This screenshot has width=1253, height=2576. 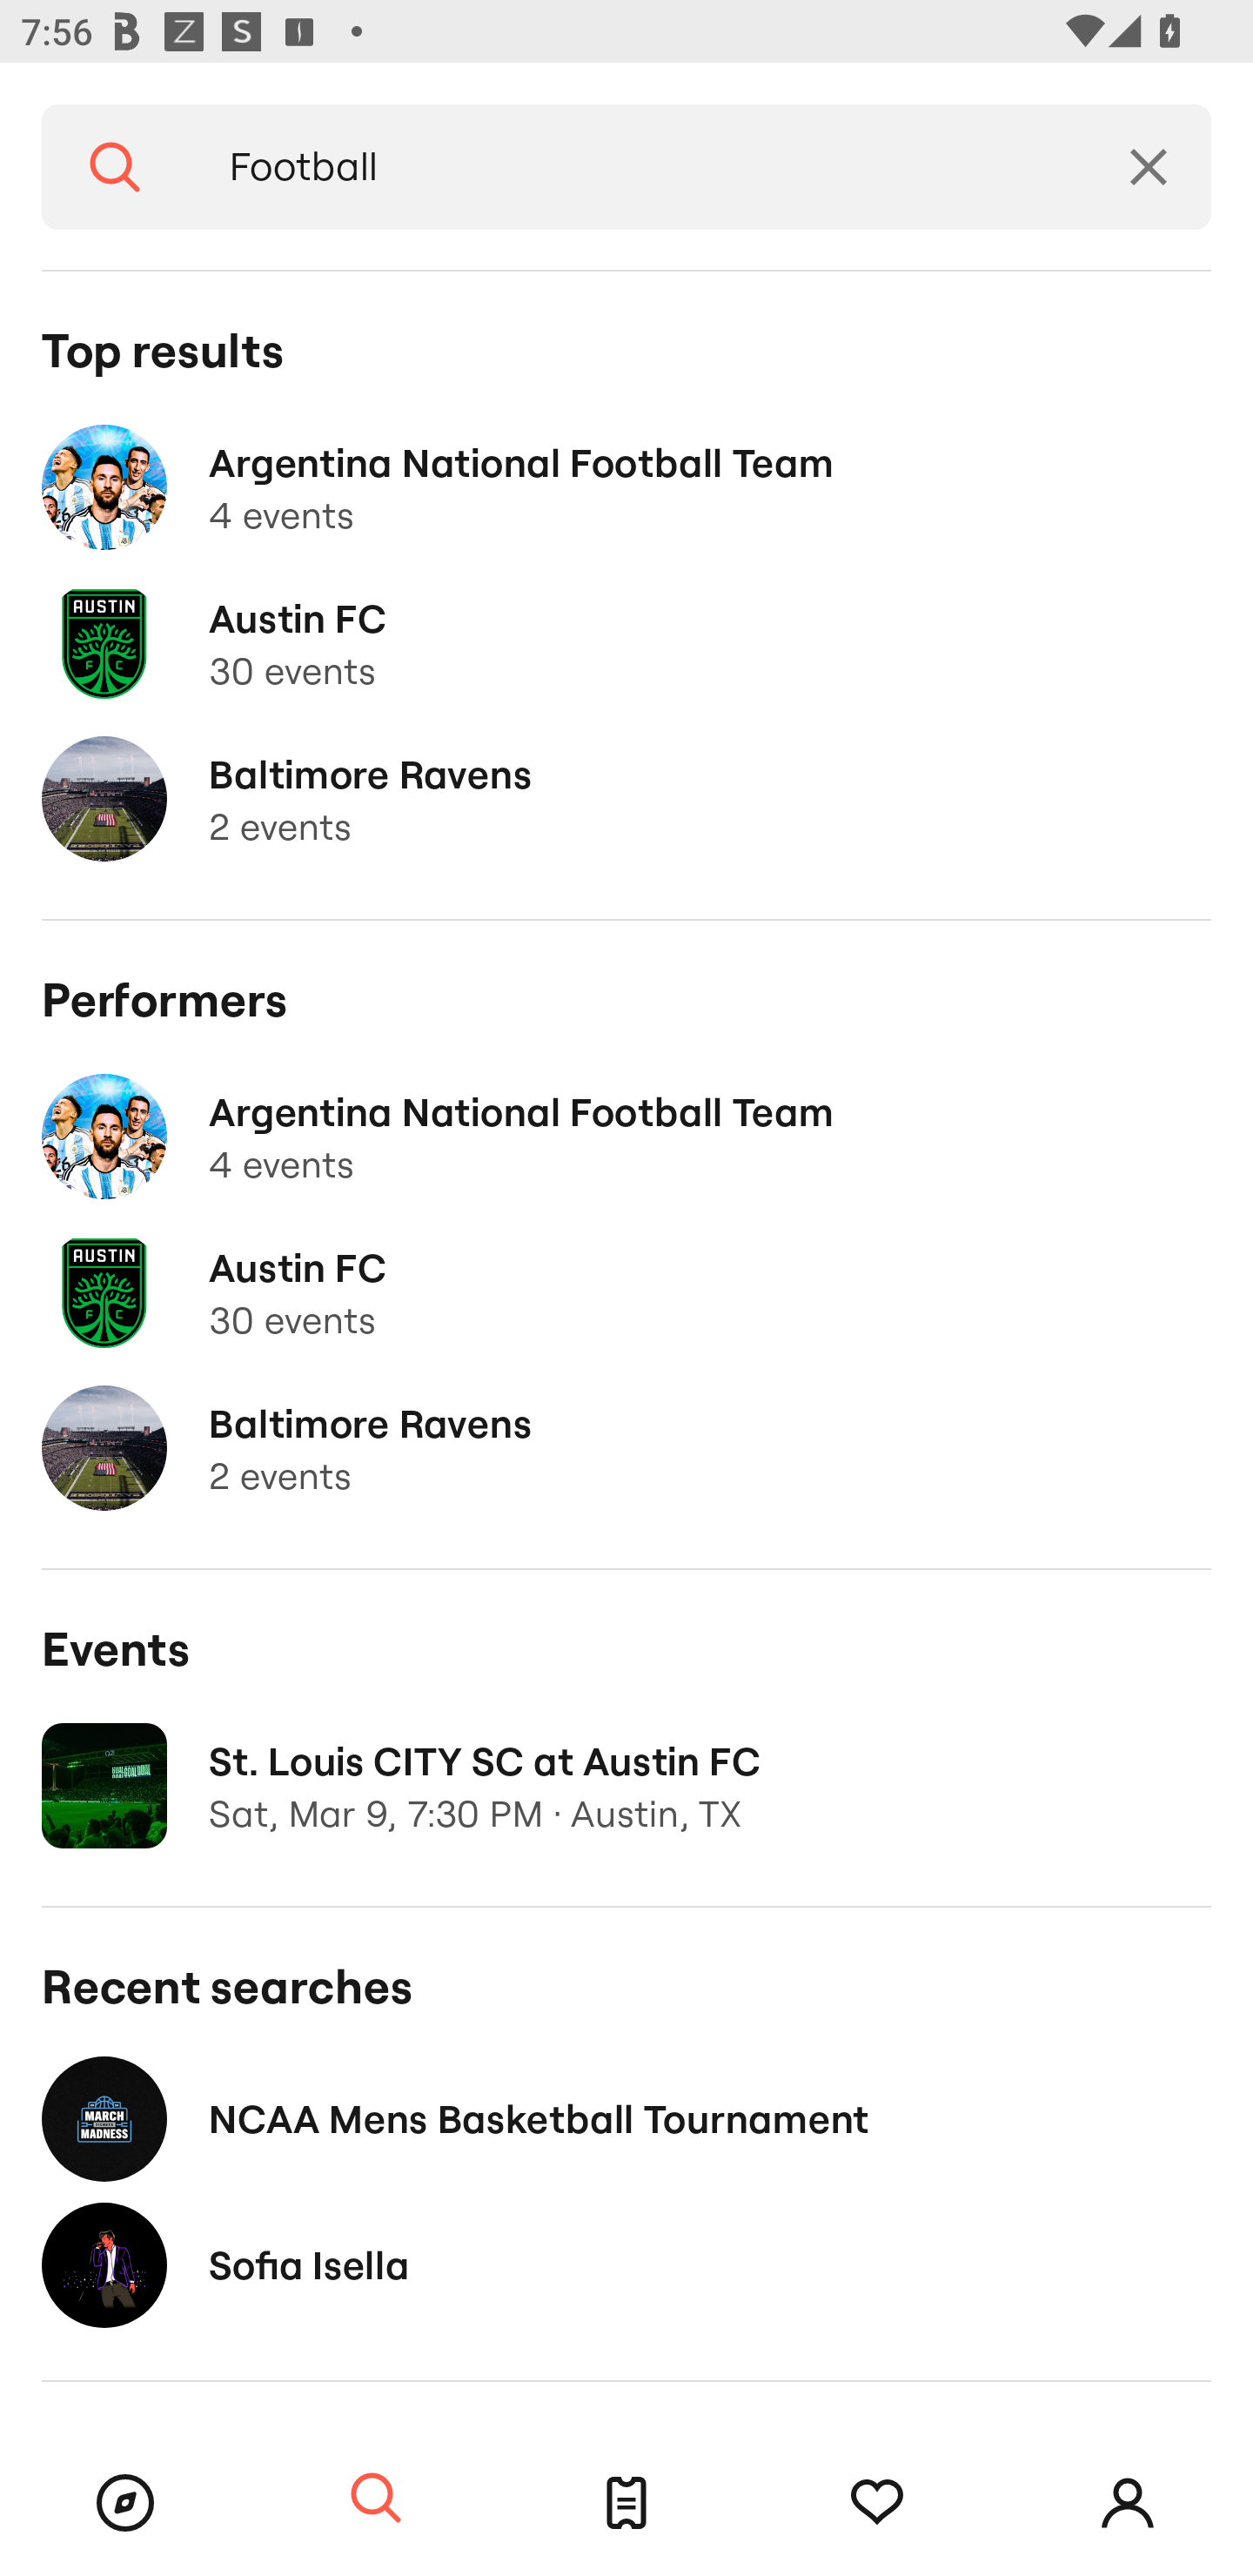 What do you see at coordinates (125, 2503) in the screenshot?
I see `Browse` at bounding box center [125, 2503].